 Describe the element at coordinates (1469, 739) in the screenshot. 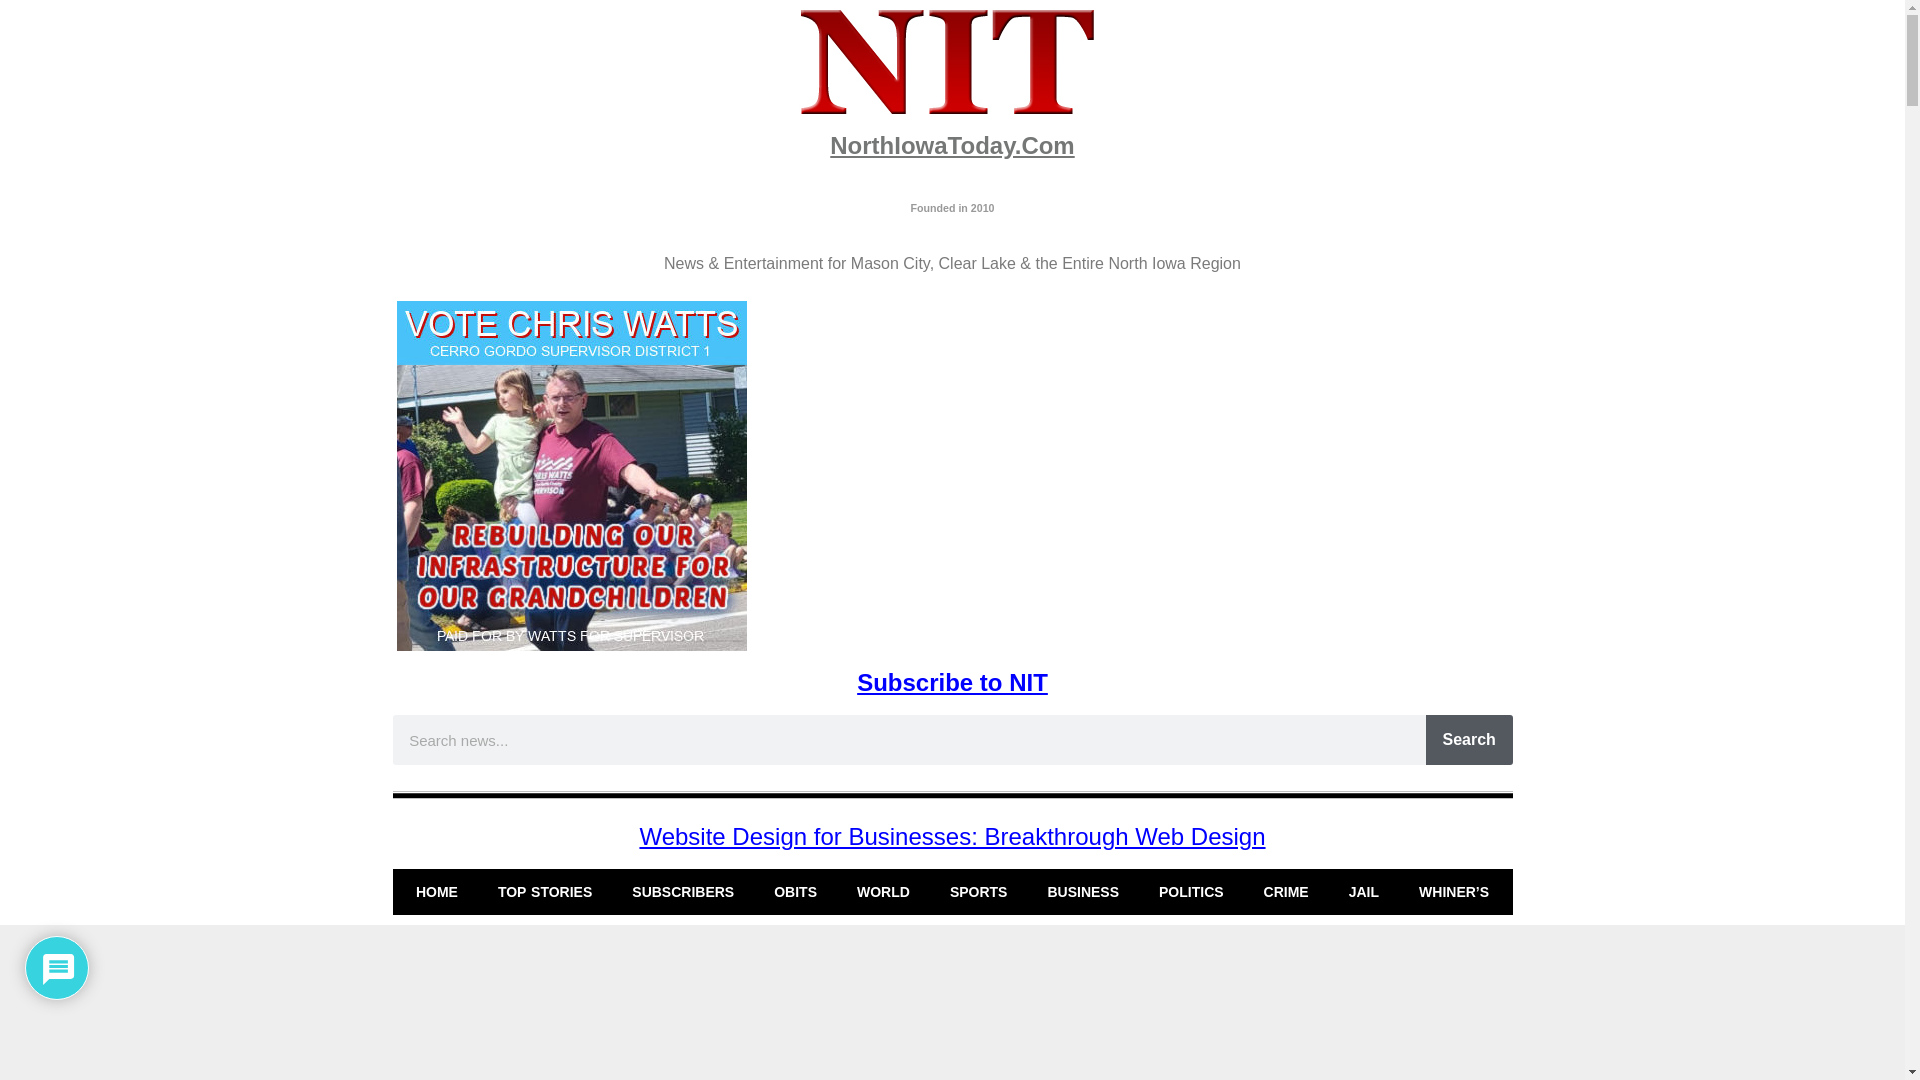

I see `Search` at that location.